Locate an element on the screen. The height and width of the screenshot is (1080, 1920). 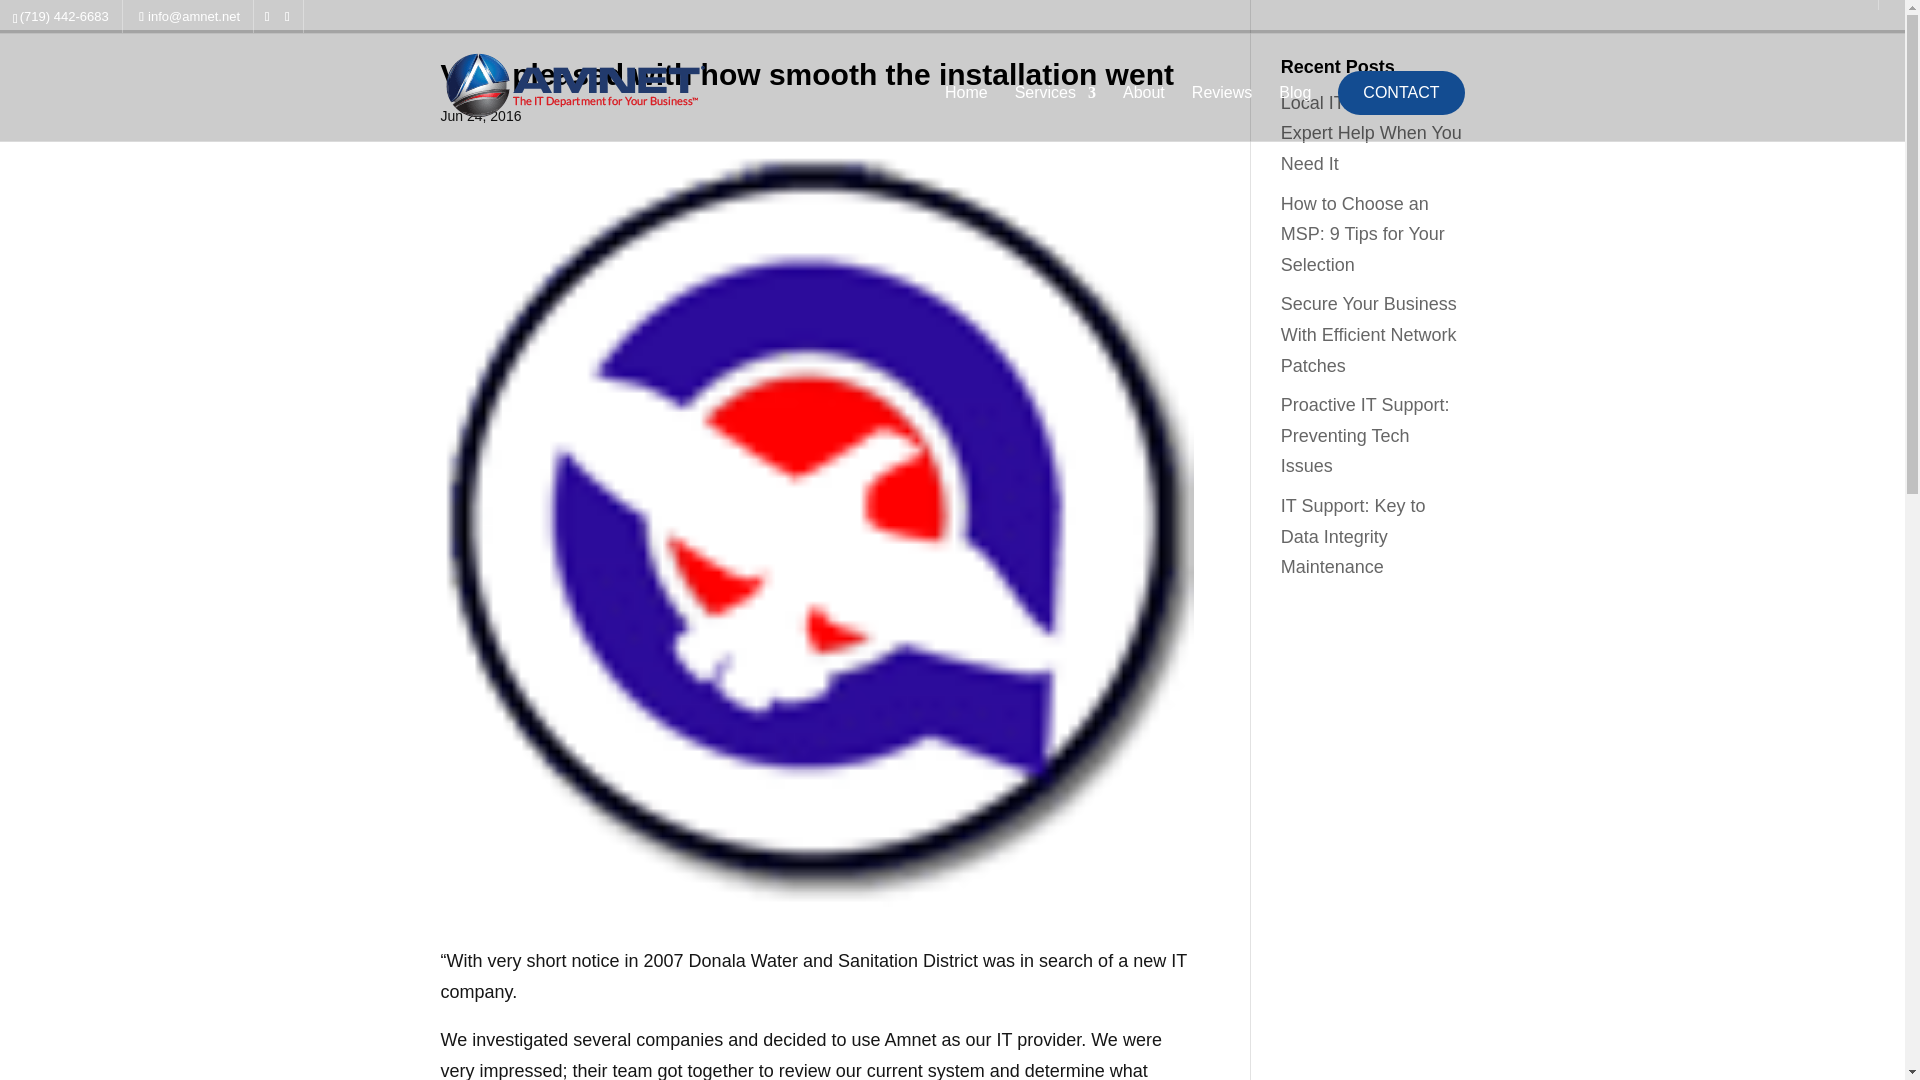
CONTACT is located at coordinates (1400, 92).